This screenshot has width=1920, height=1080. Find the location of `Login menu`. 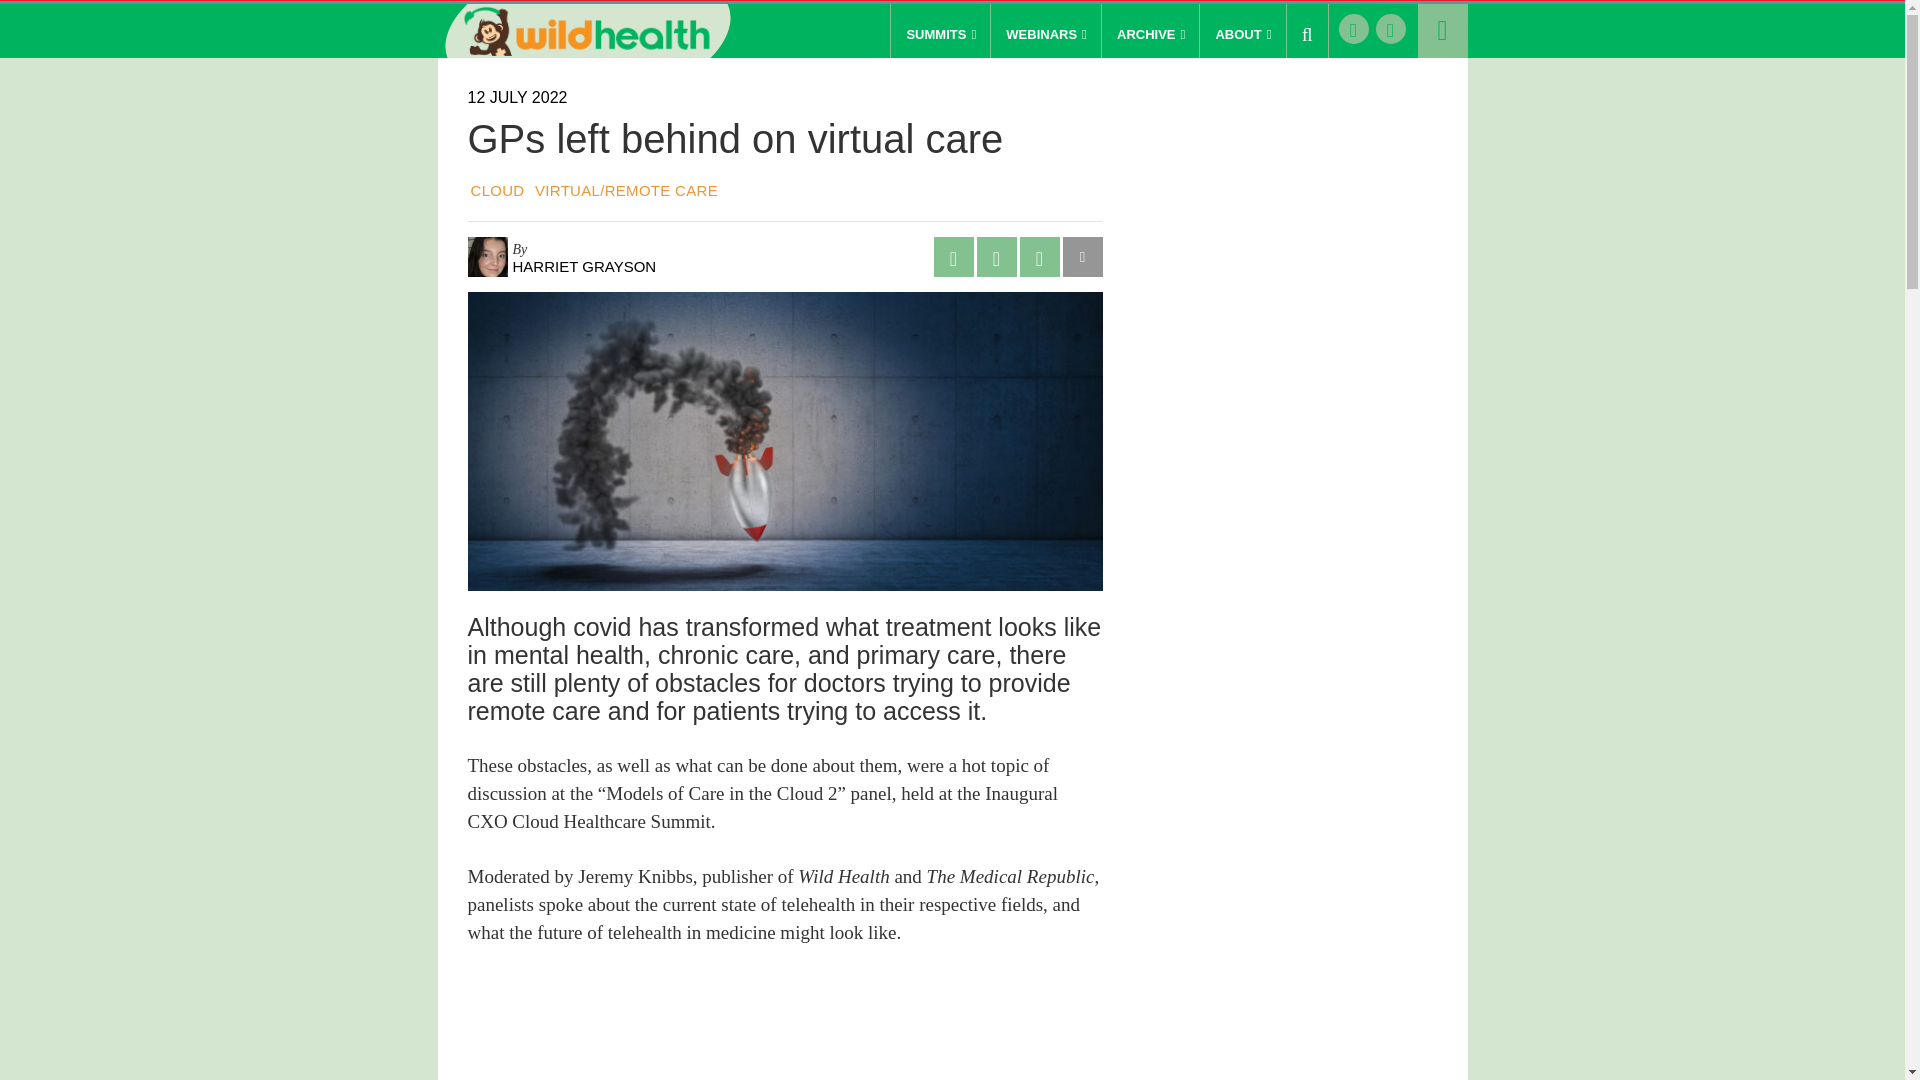

Login menu is located at coordinates (1443, 31).